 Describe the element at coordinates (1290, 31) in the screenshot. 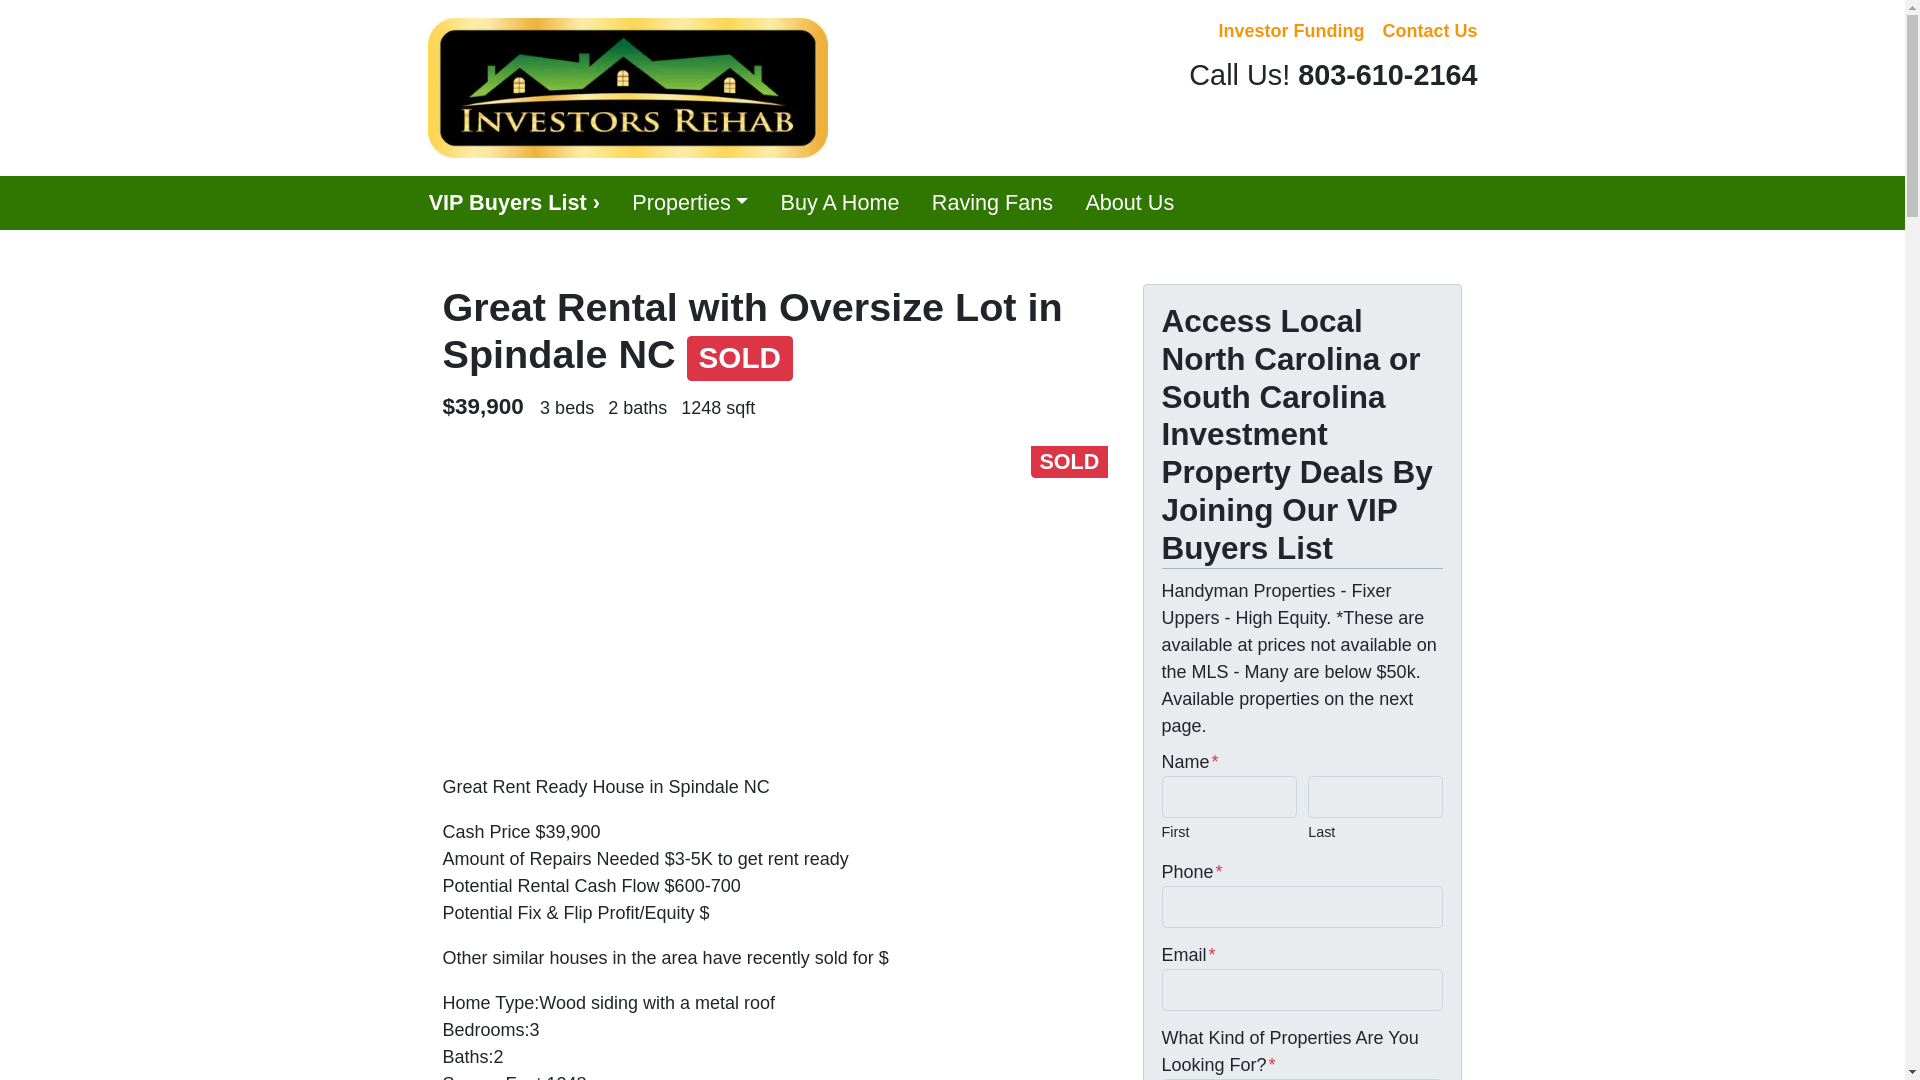

I see `Investor Funding` at that location.